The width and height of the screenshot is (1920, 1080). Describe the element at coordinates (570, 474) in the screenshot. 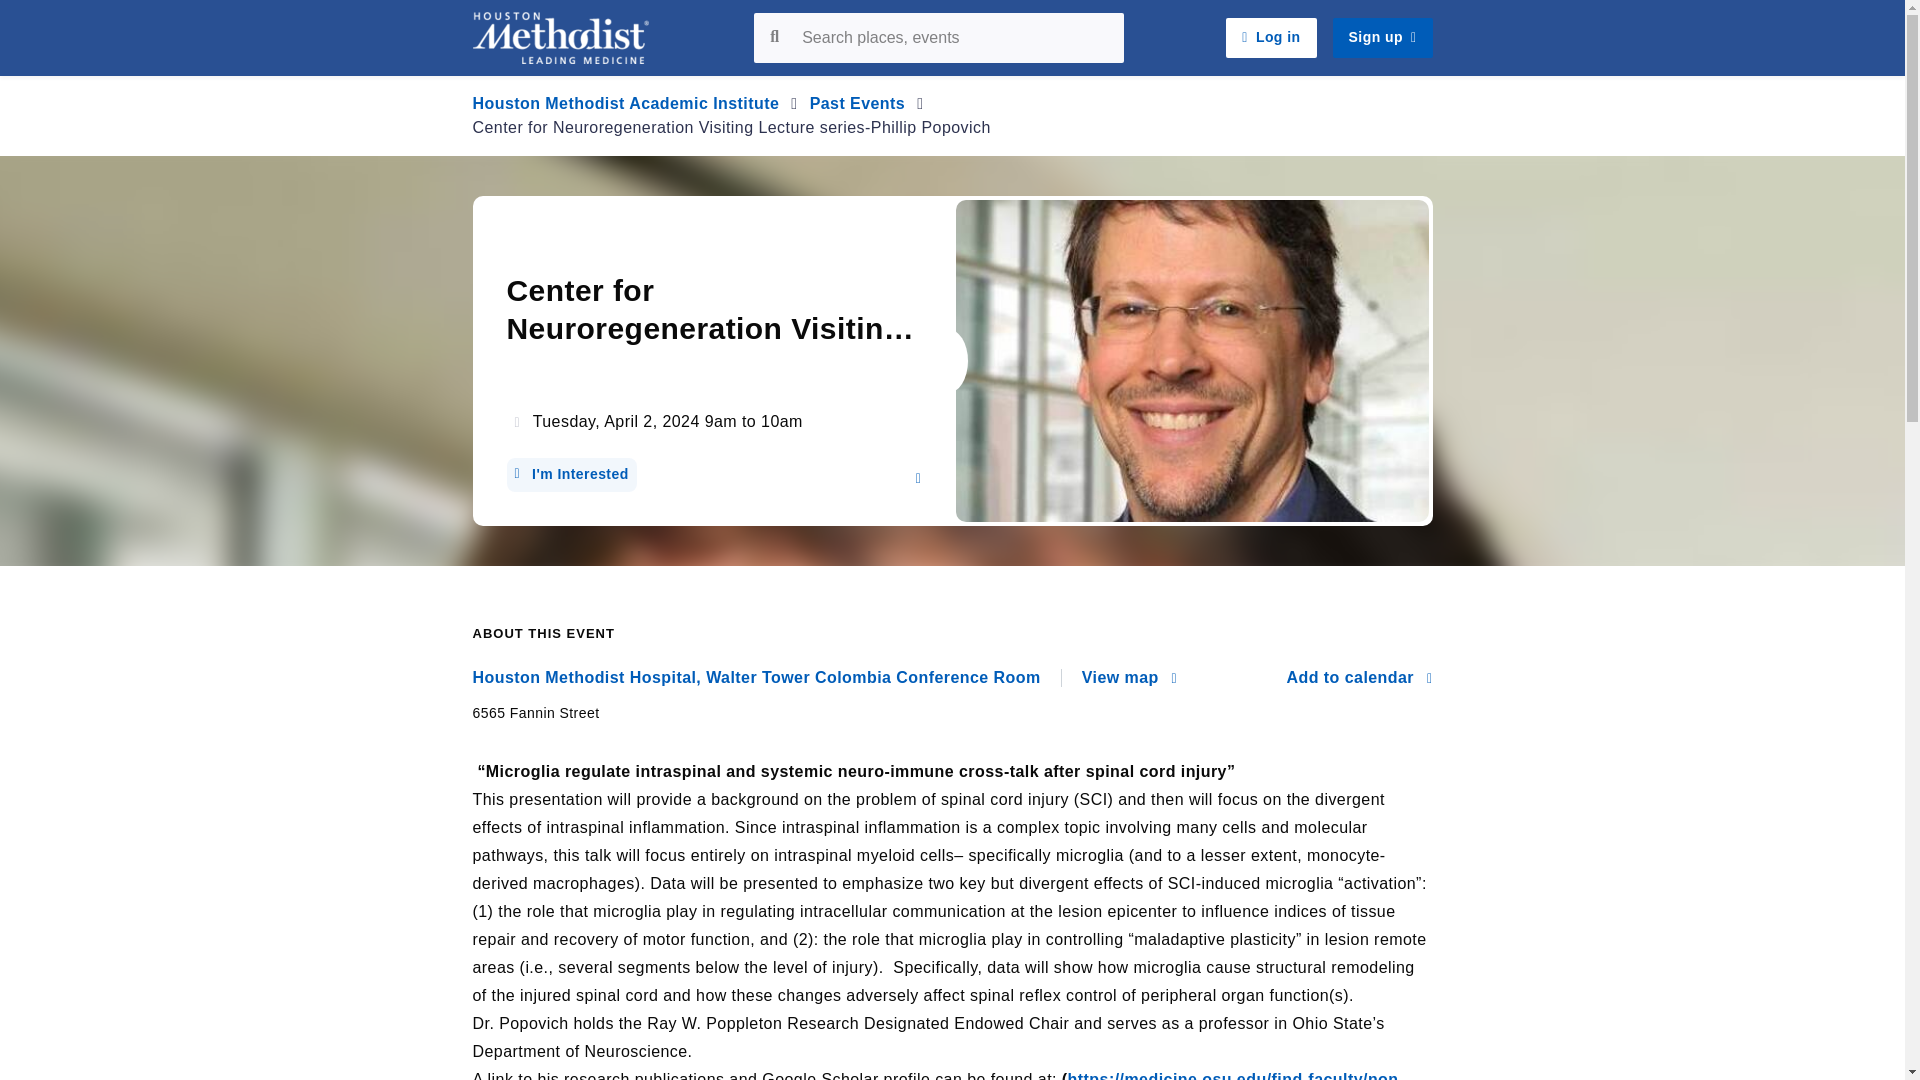

I see `I'm Interested` at that location.